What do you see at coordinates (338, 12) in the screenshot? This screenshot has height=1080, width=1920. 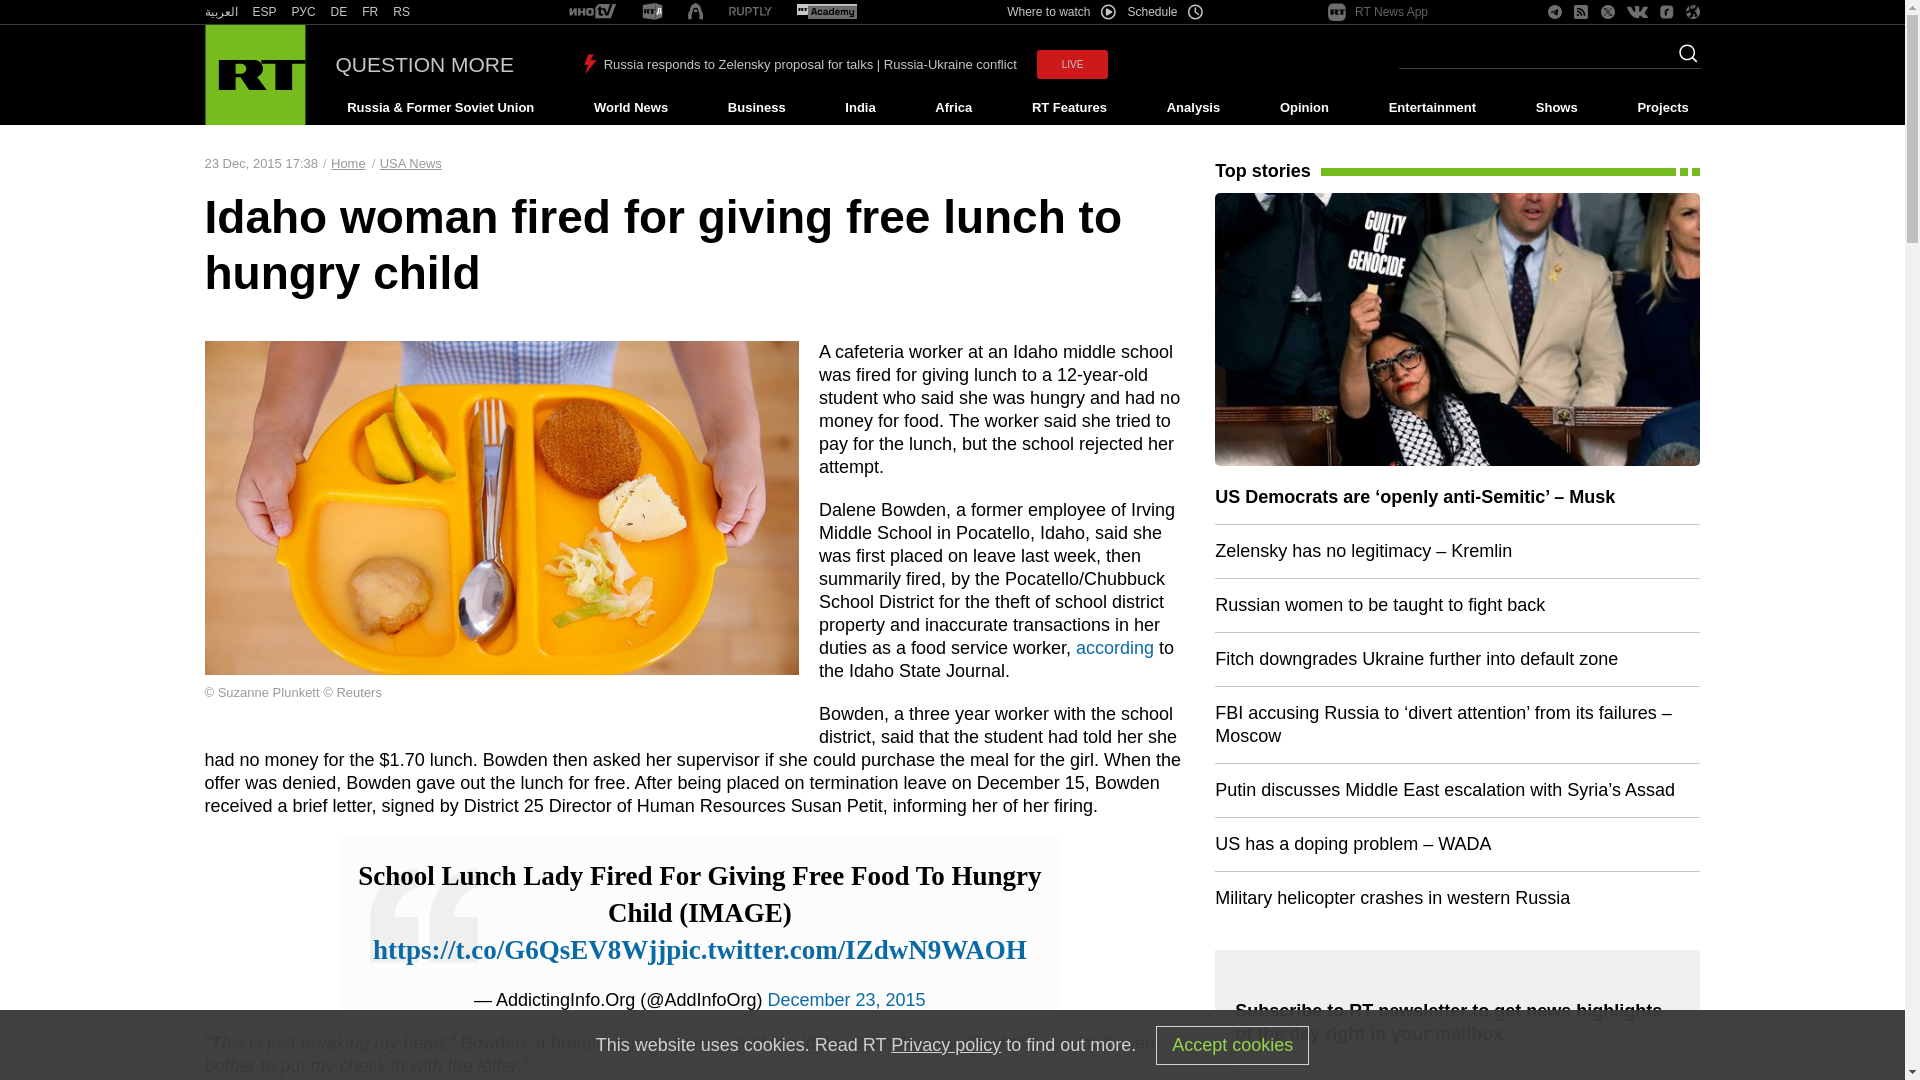 I see `DE` at bounding box center [338, 12].